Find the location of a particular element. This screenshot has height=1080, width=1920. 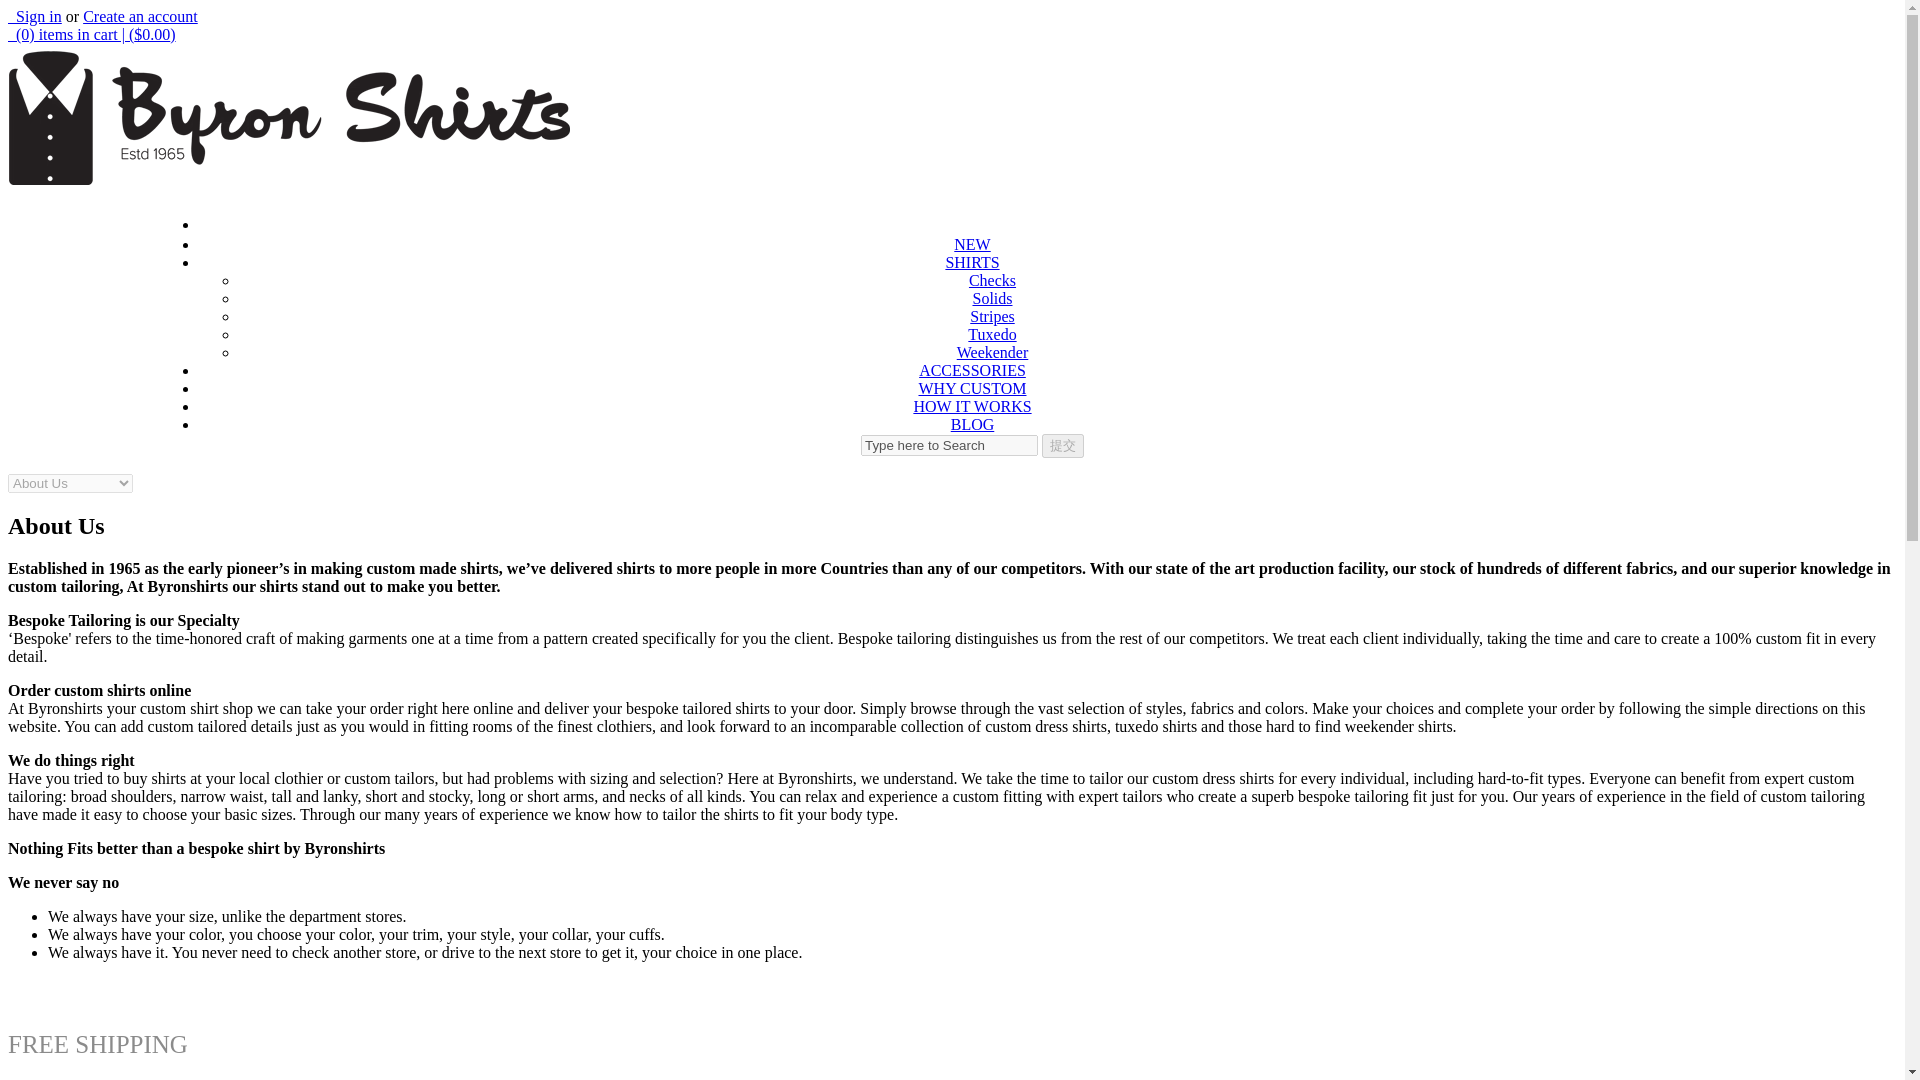

Checks is located at coordinates (992, 280).